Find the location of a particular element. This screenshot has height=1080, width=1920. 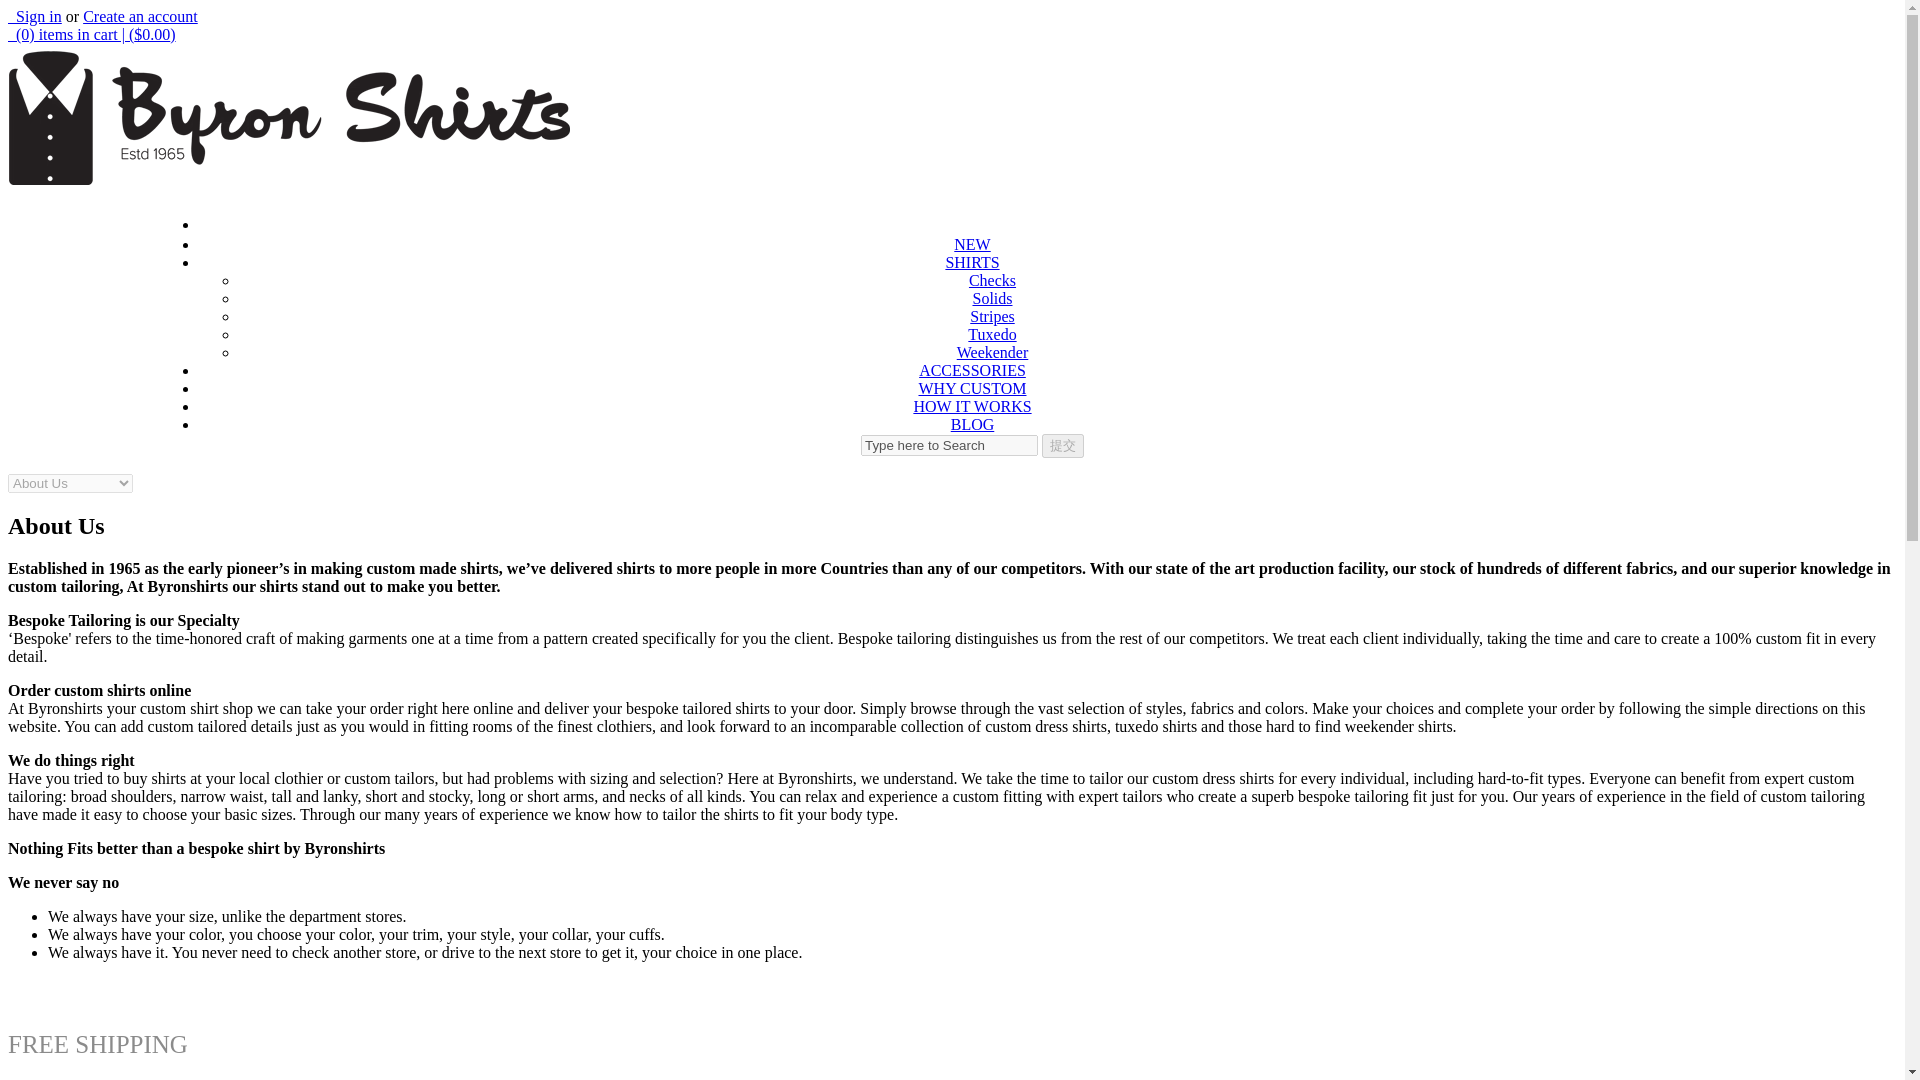

Checks is located at coordinates (992, 280).